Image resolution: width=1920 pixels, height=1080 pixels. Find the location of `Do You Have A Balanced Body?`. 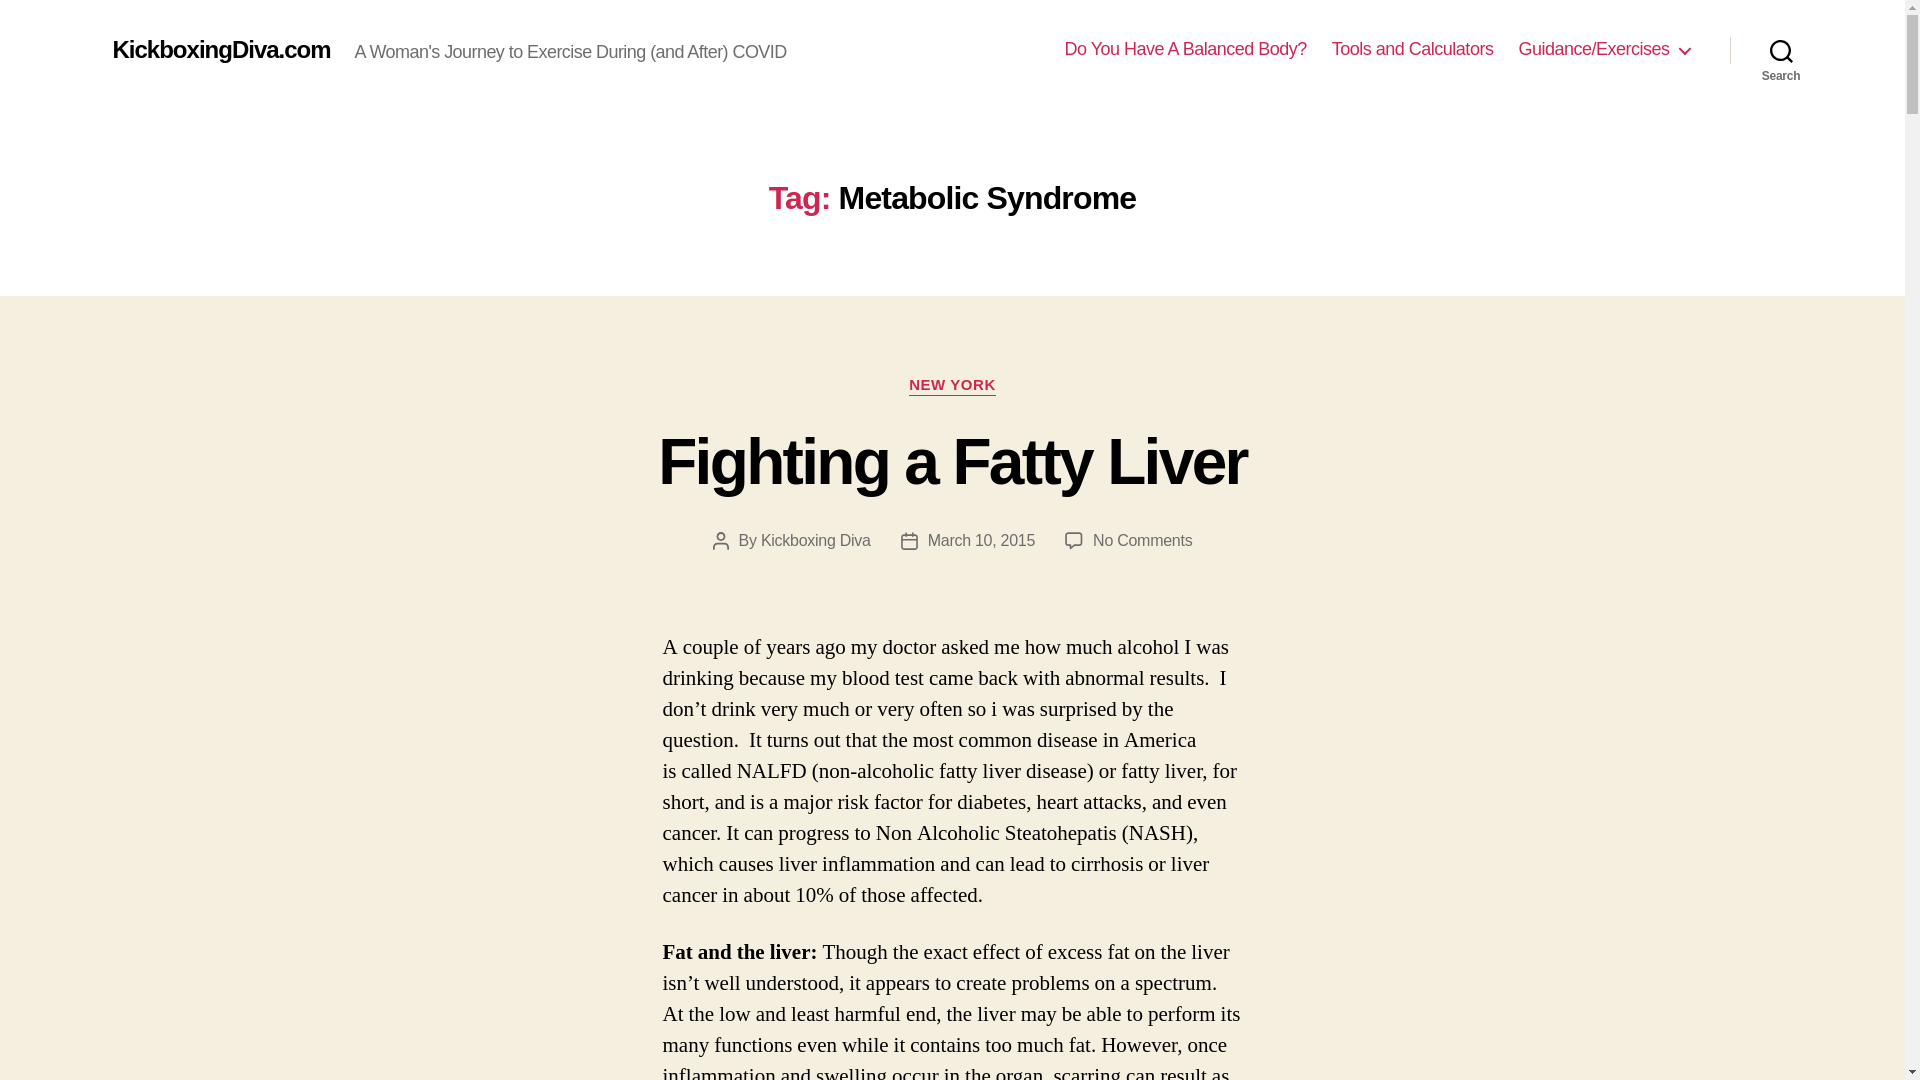

Do You Have A Balanced Body? is located at coordinates (1186, 49).